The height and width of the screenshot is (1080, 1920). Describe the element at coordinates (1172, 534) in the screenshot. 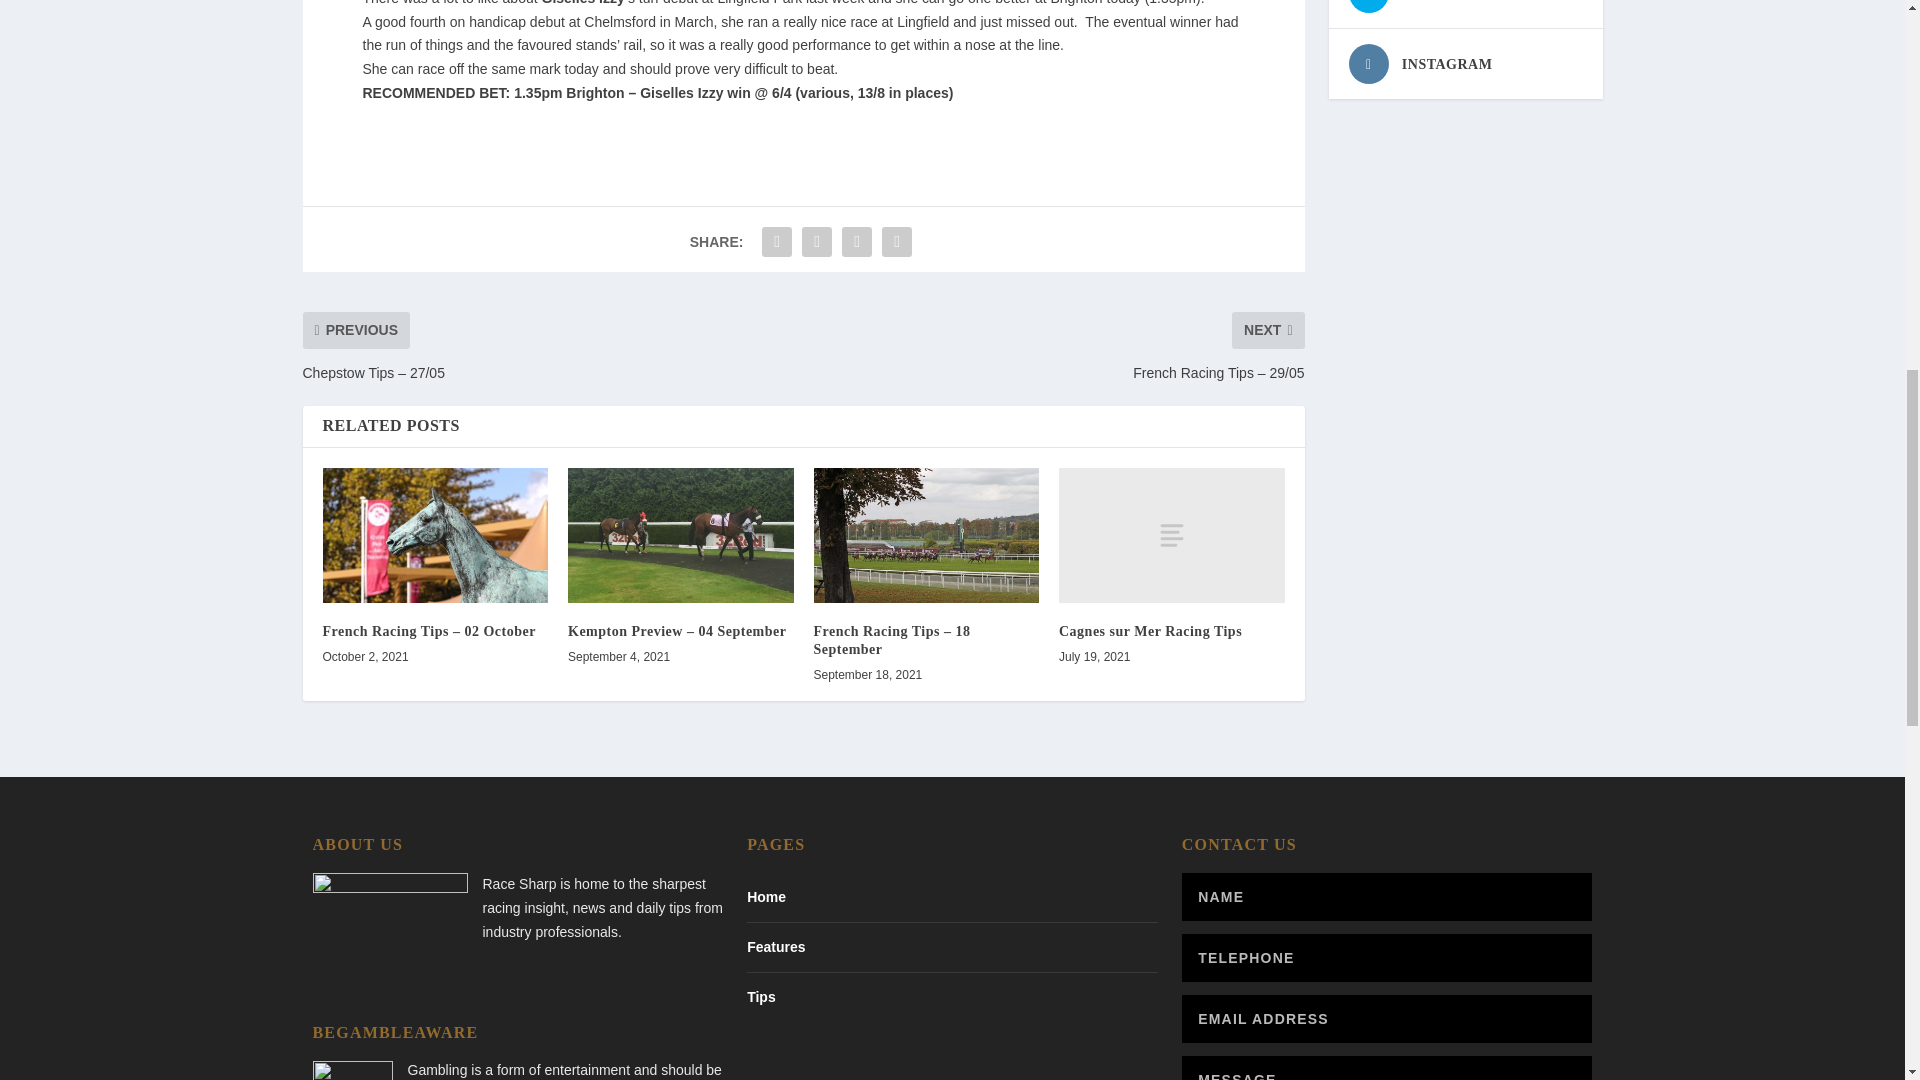

I see `Cagnes sur Mer Racing Tips` at that location.